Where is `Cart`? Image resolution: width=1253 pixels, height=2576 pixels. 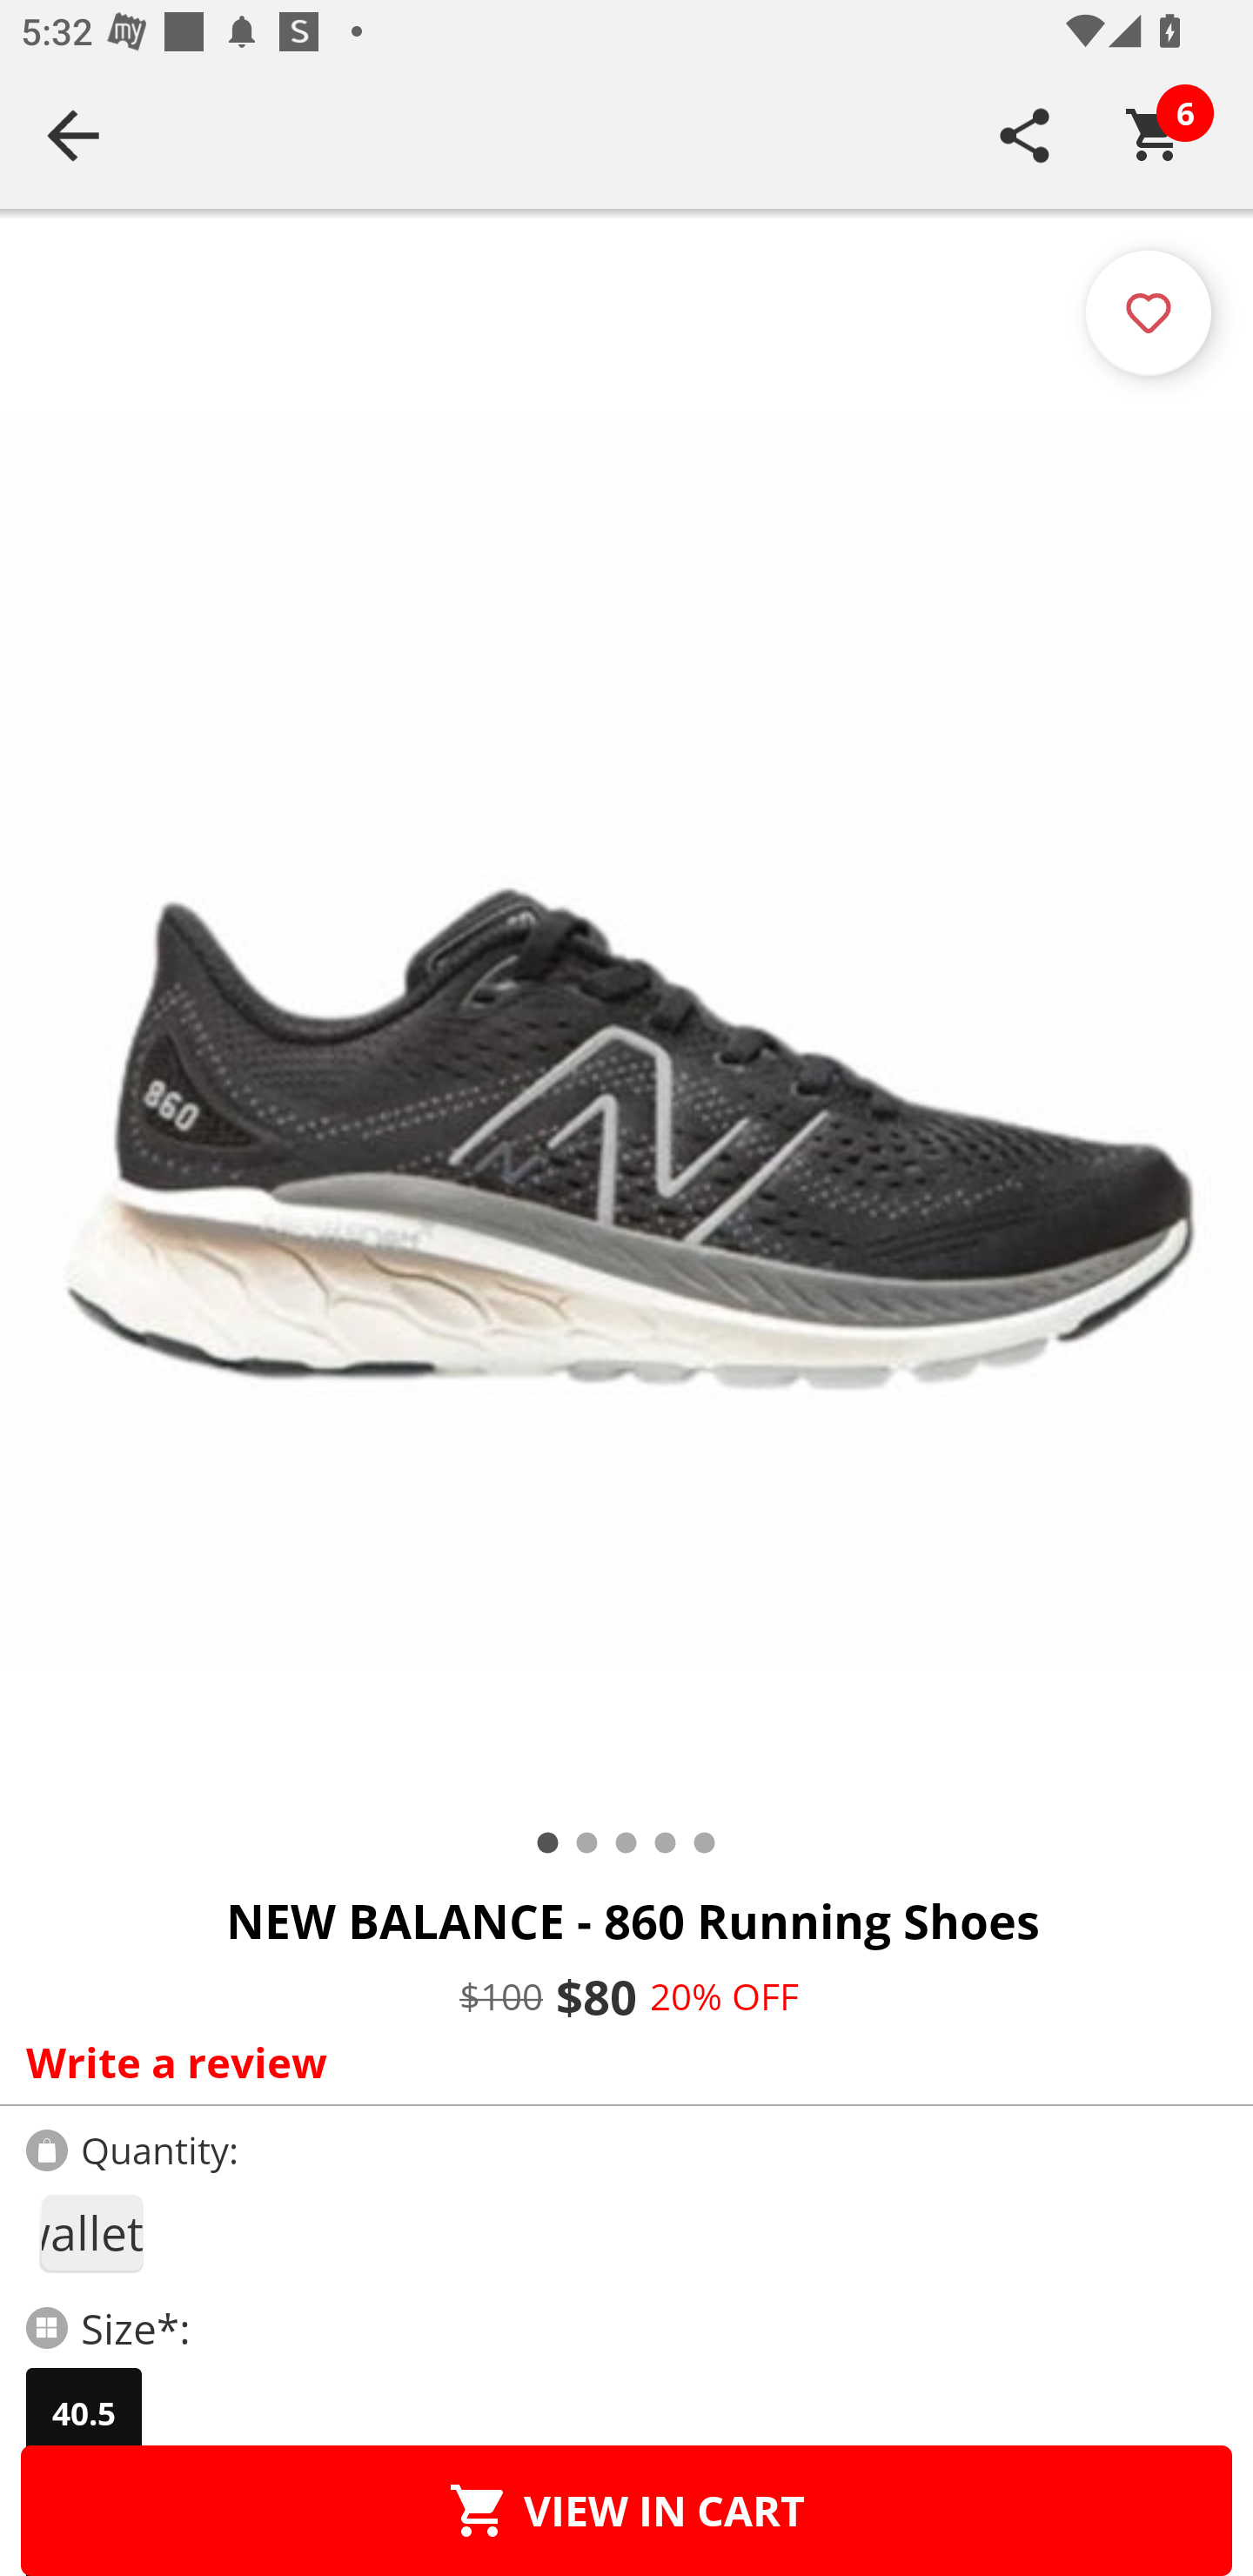 Cart is located at coordinates (1155, 135).